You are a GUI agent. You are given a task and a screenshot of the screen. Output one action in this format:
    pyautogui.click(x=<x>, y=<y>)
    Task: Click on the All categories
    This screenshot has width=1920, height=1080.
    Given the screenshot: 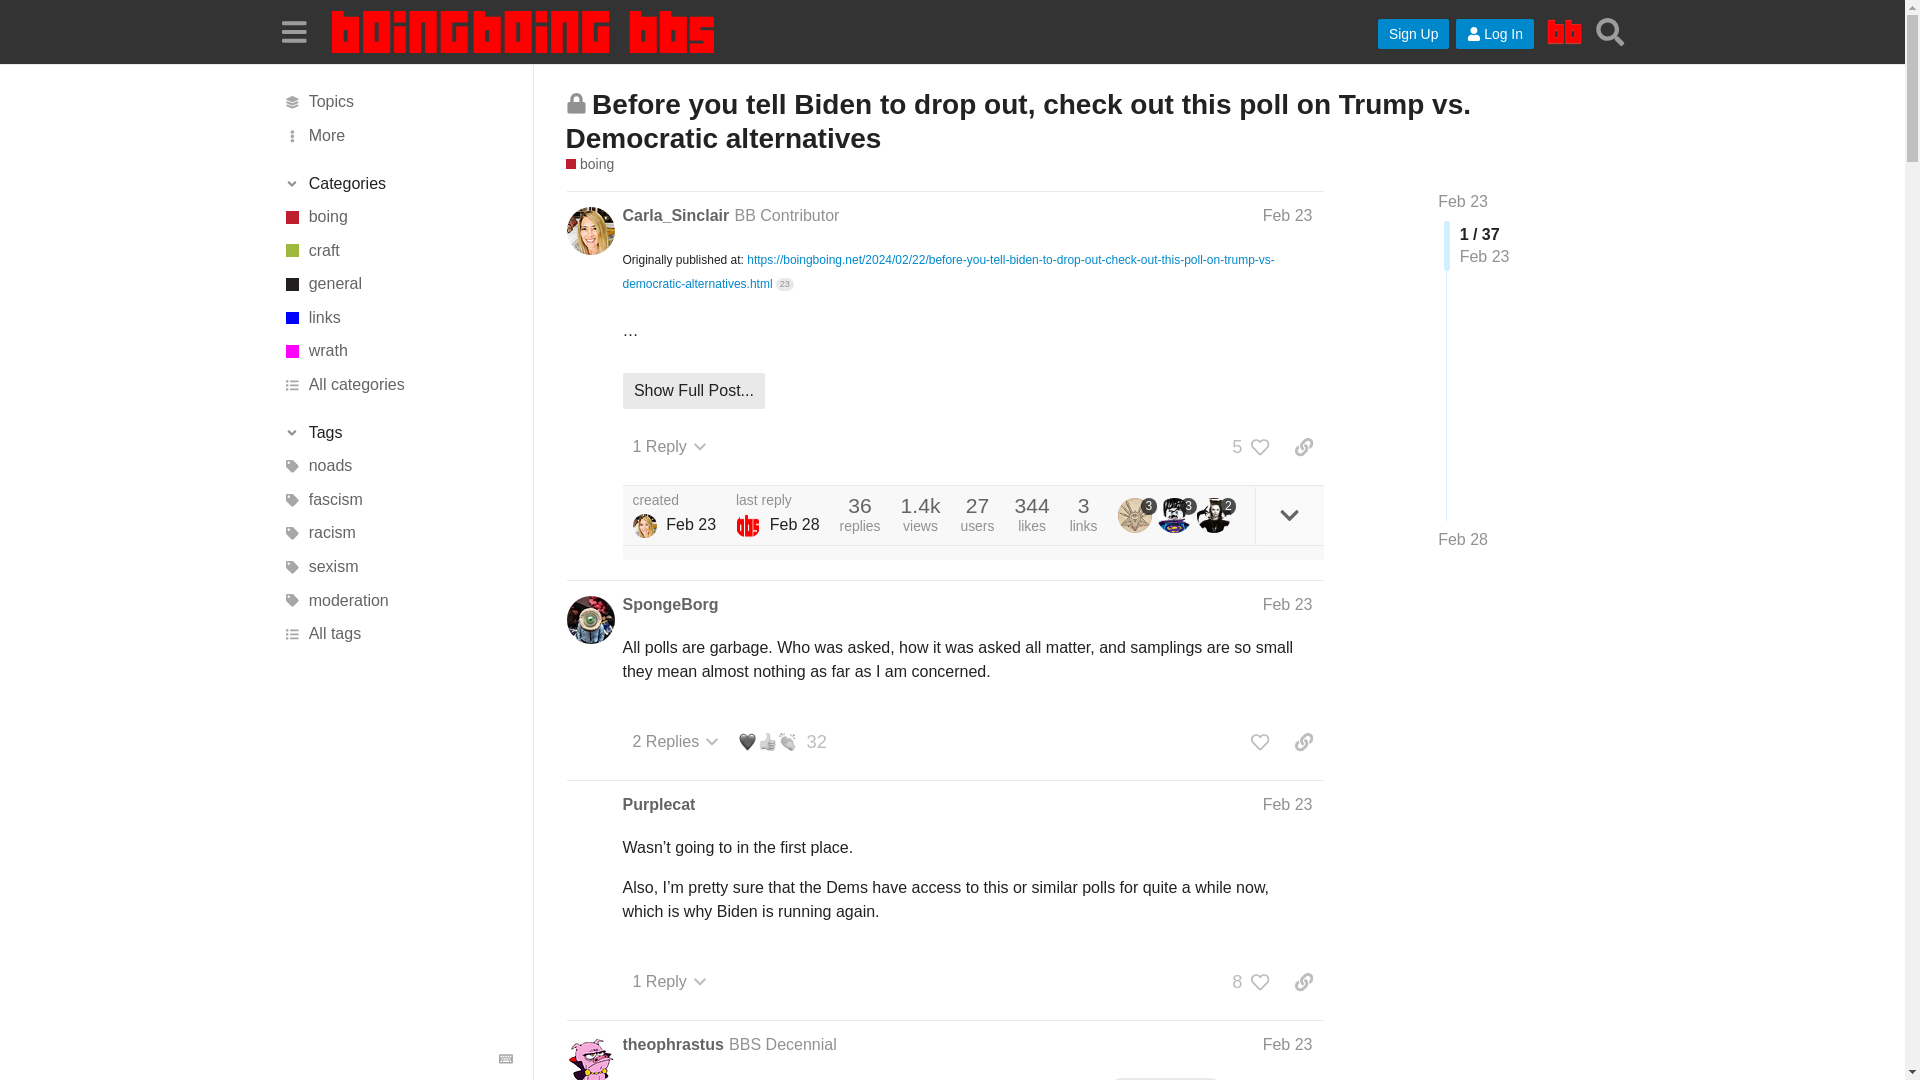 What is the action you would take?
    pyautogui.click(x=397, y=384)
    